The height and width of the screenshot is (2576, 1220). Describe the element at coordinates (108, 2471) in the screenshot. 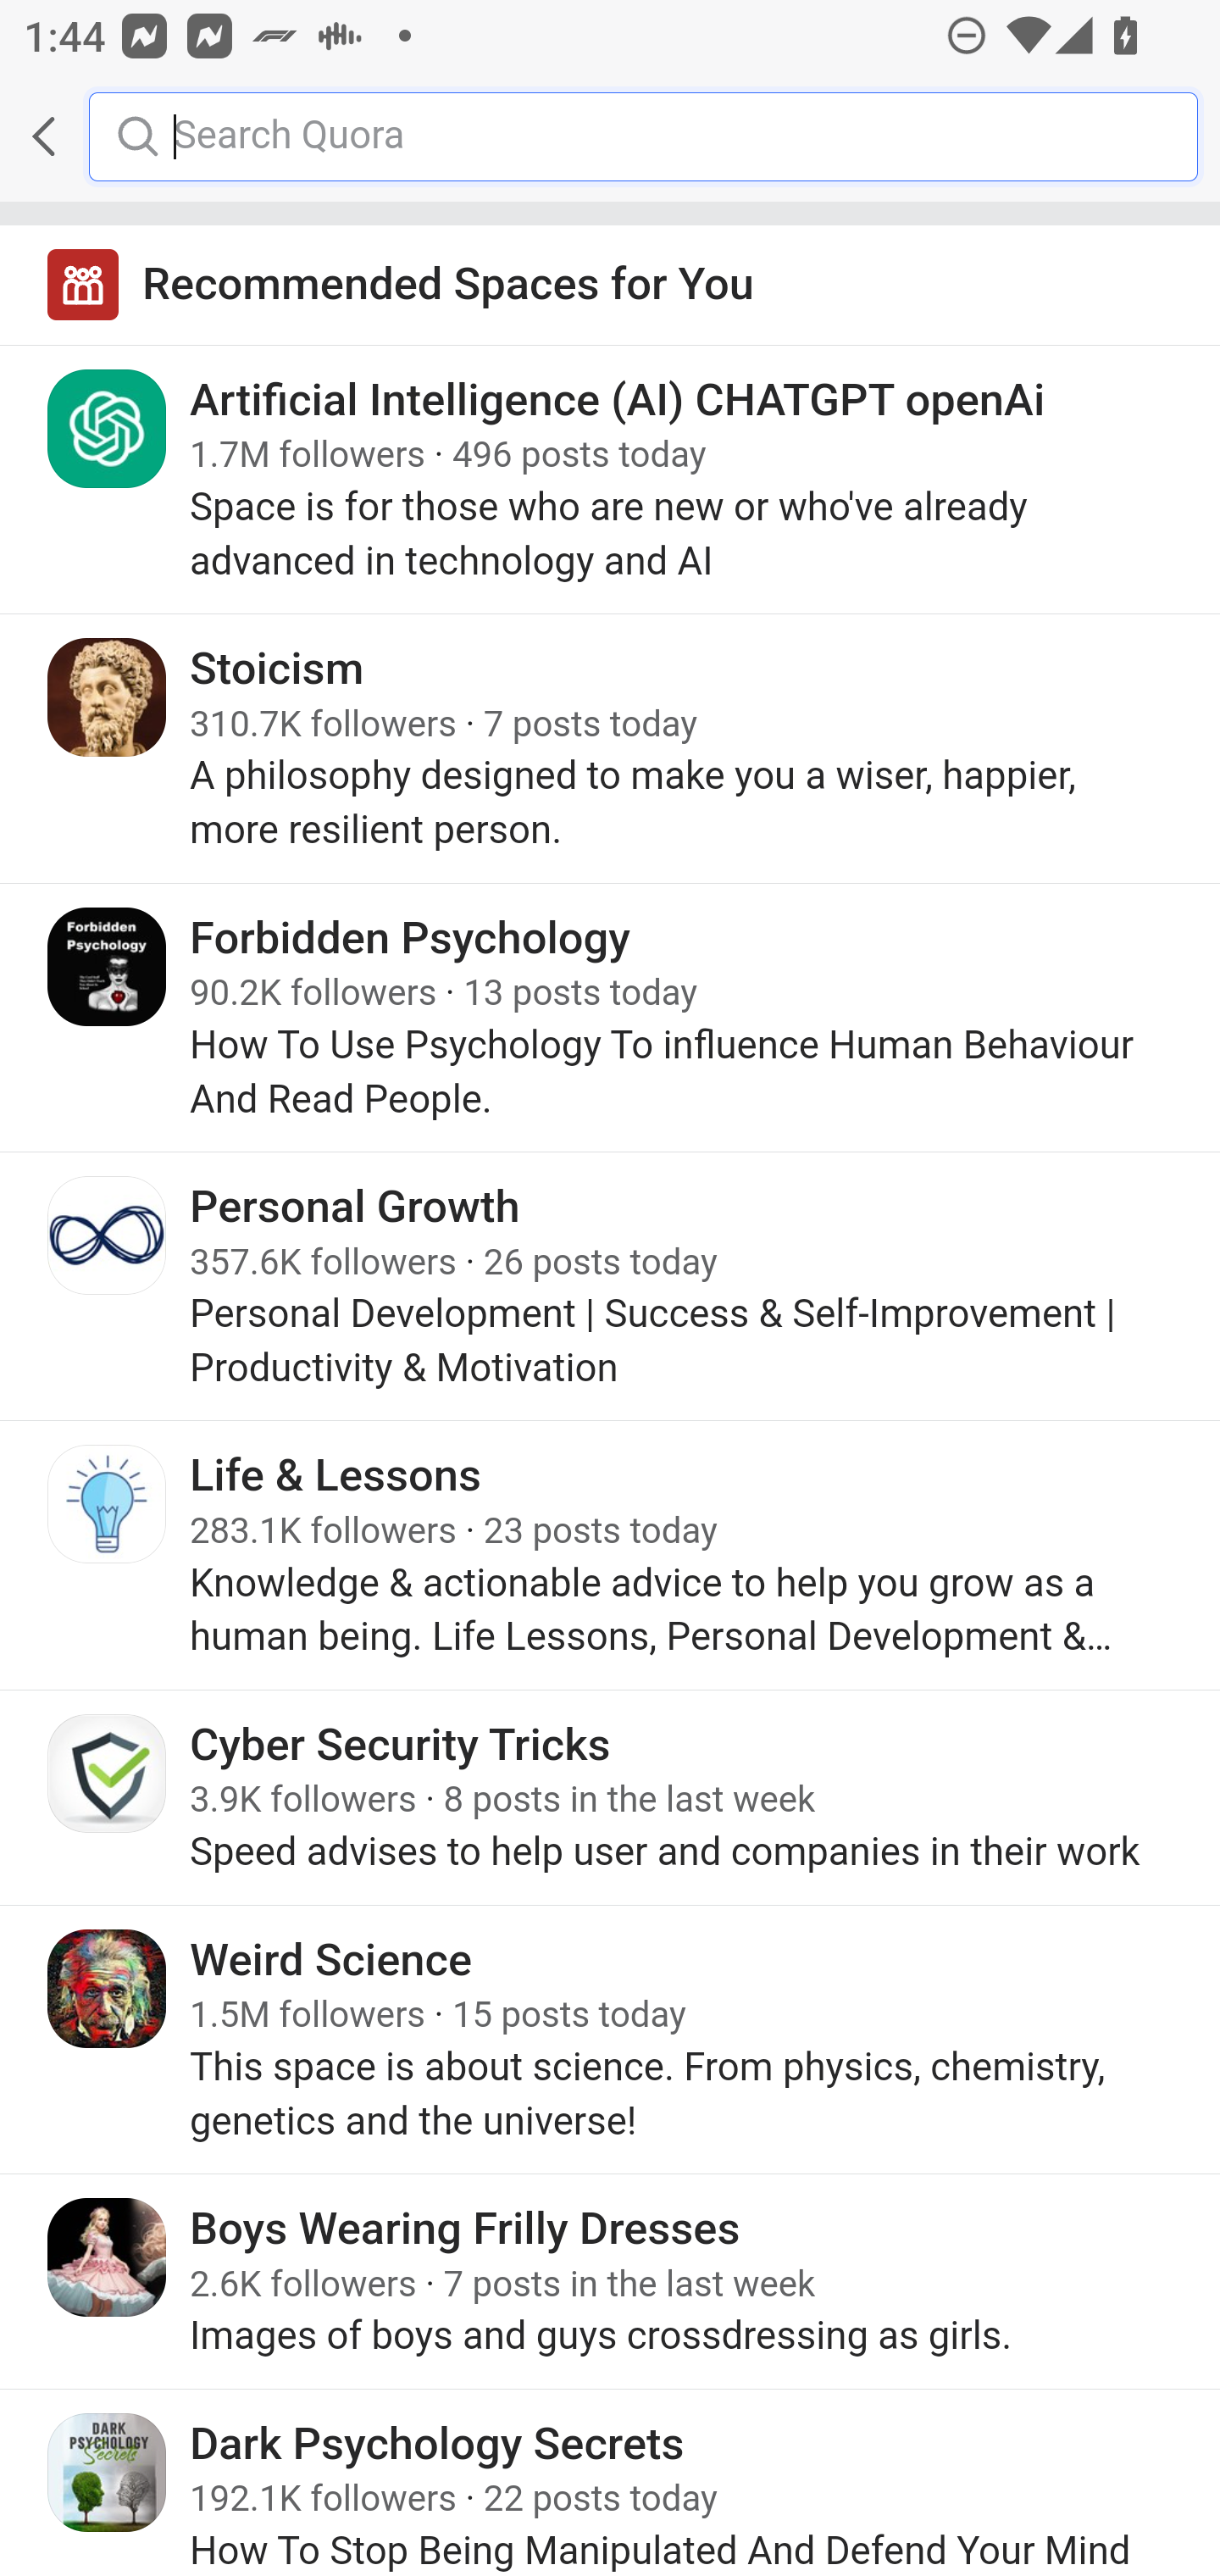

I see `Icon for Dark Psychology Secrets` at that location.